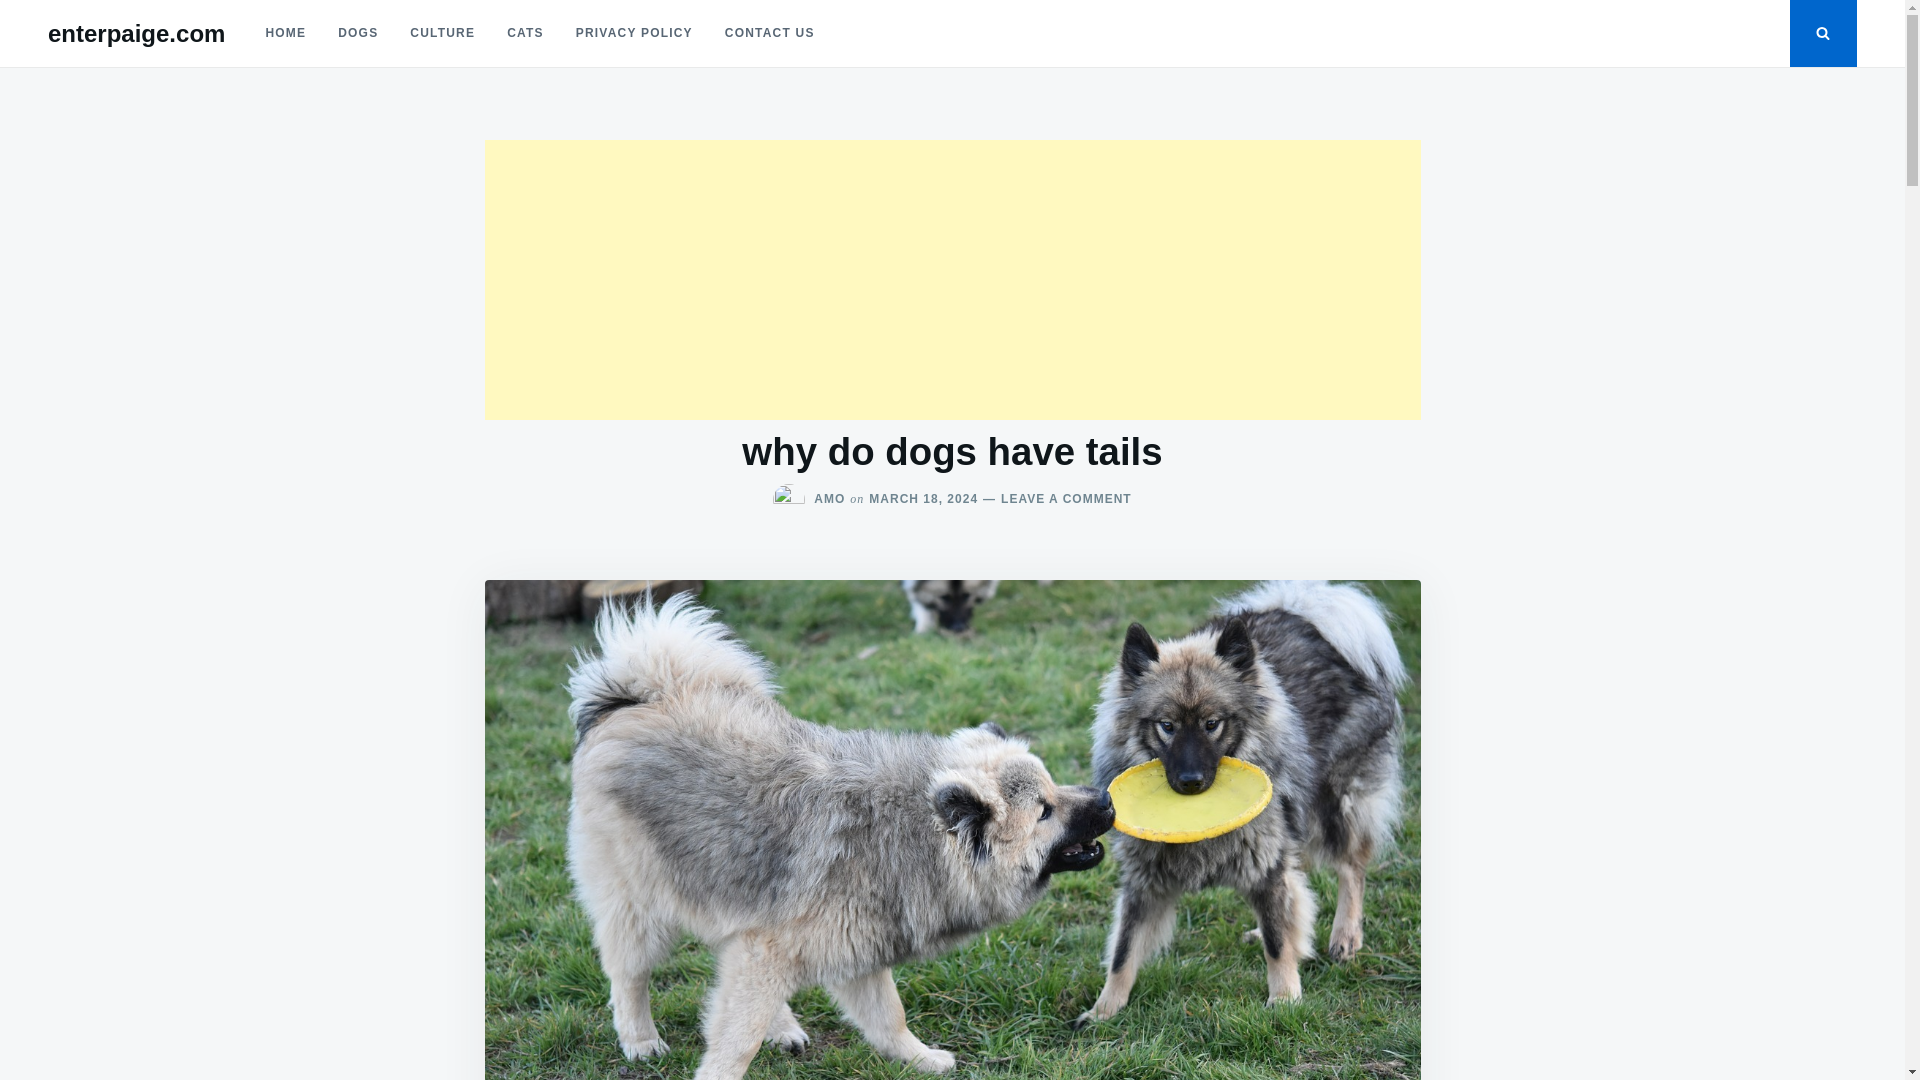  What do you see at coordinates (829, 499) in the screenshot?
I see `AMO` at bounding box center [829, 499].